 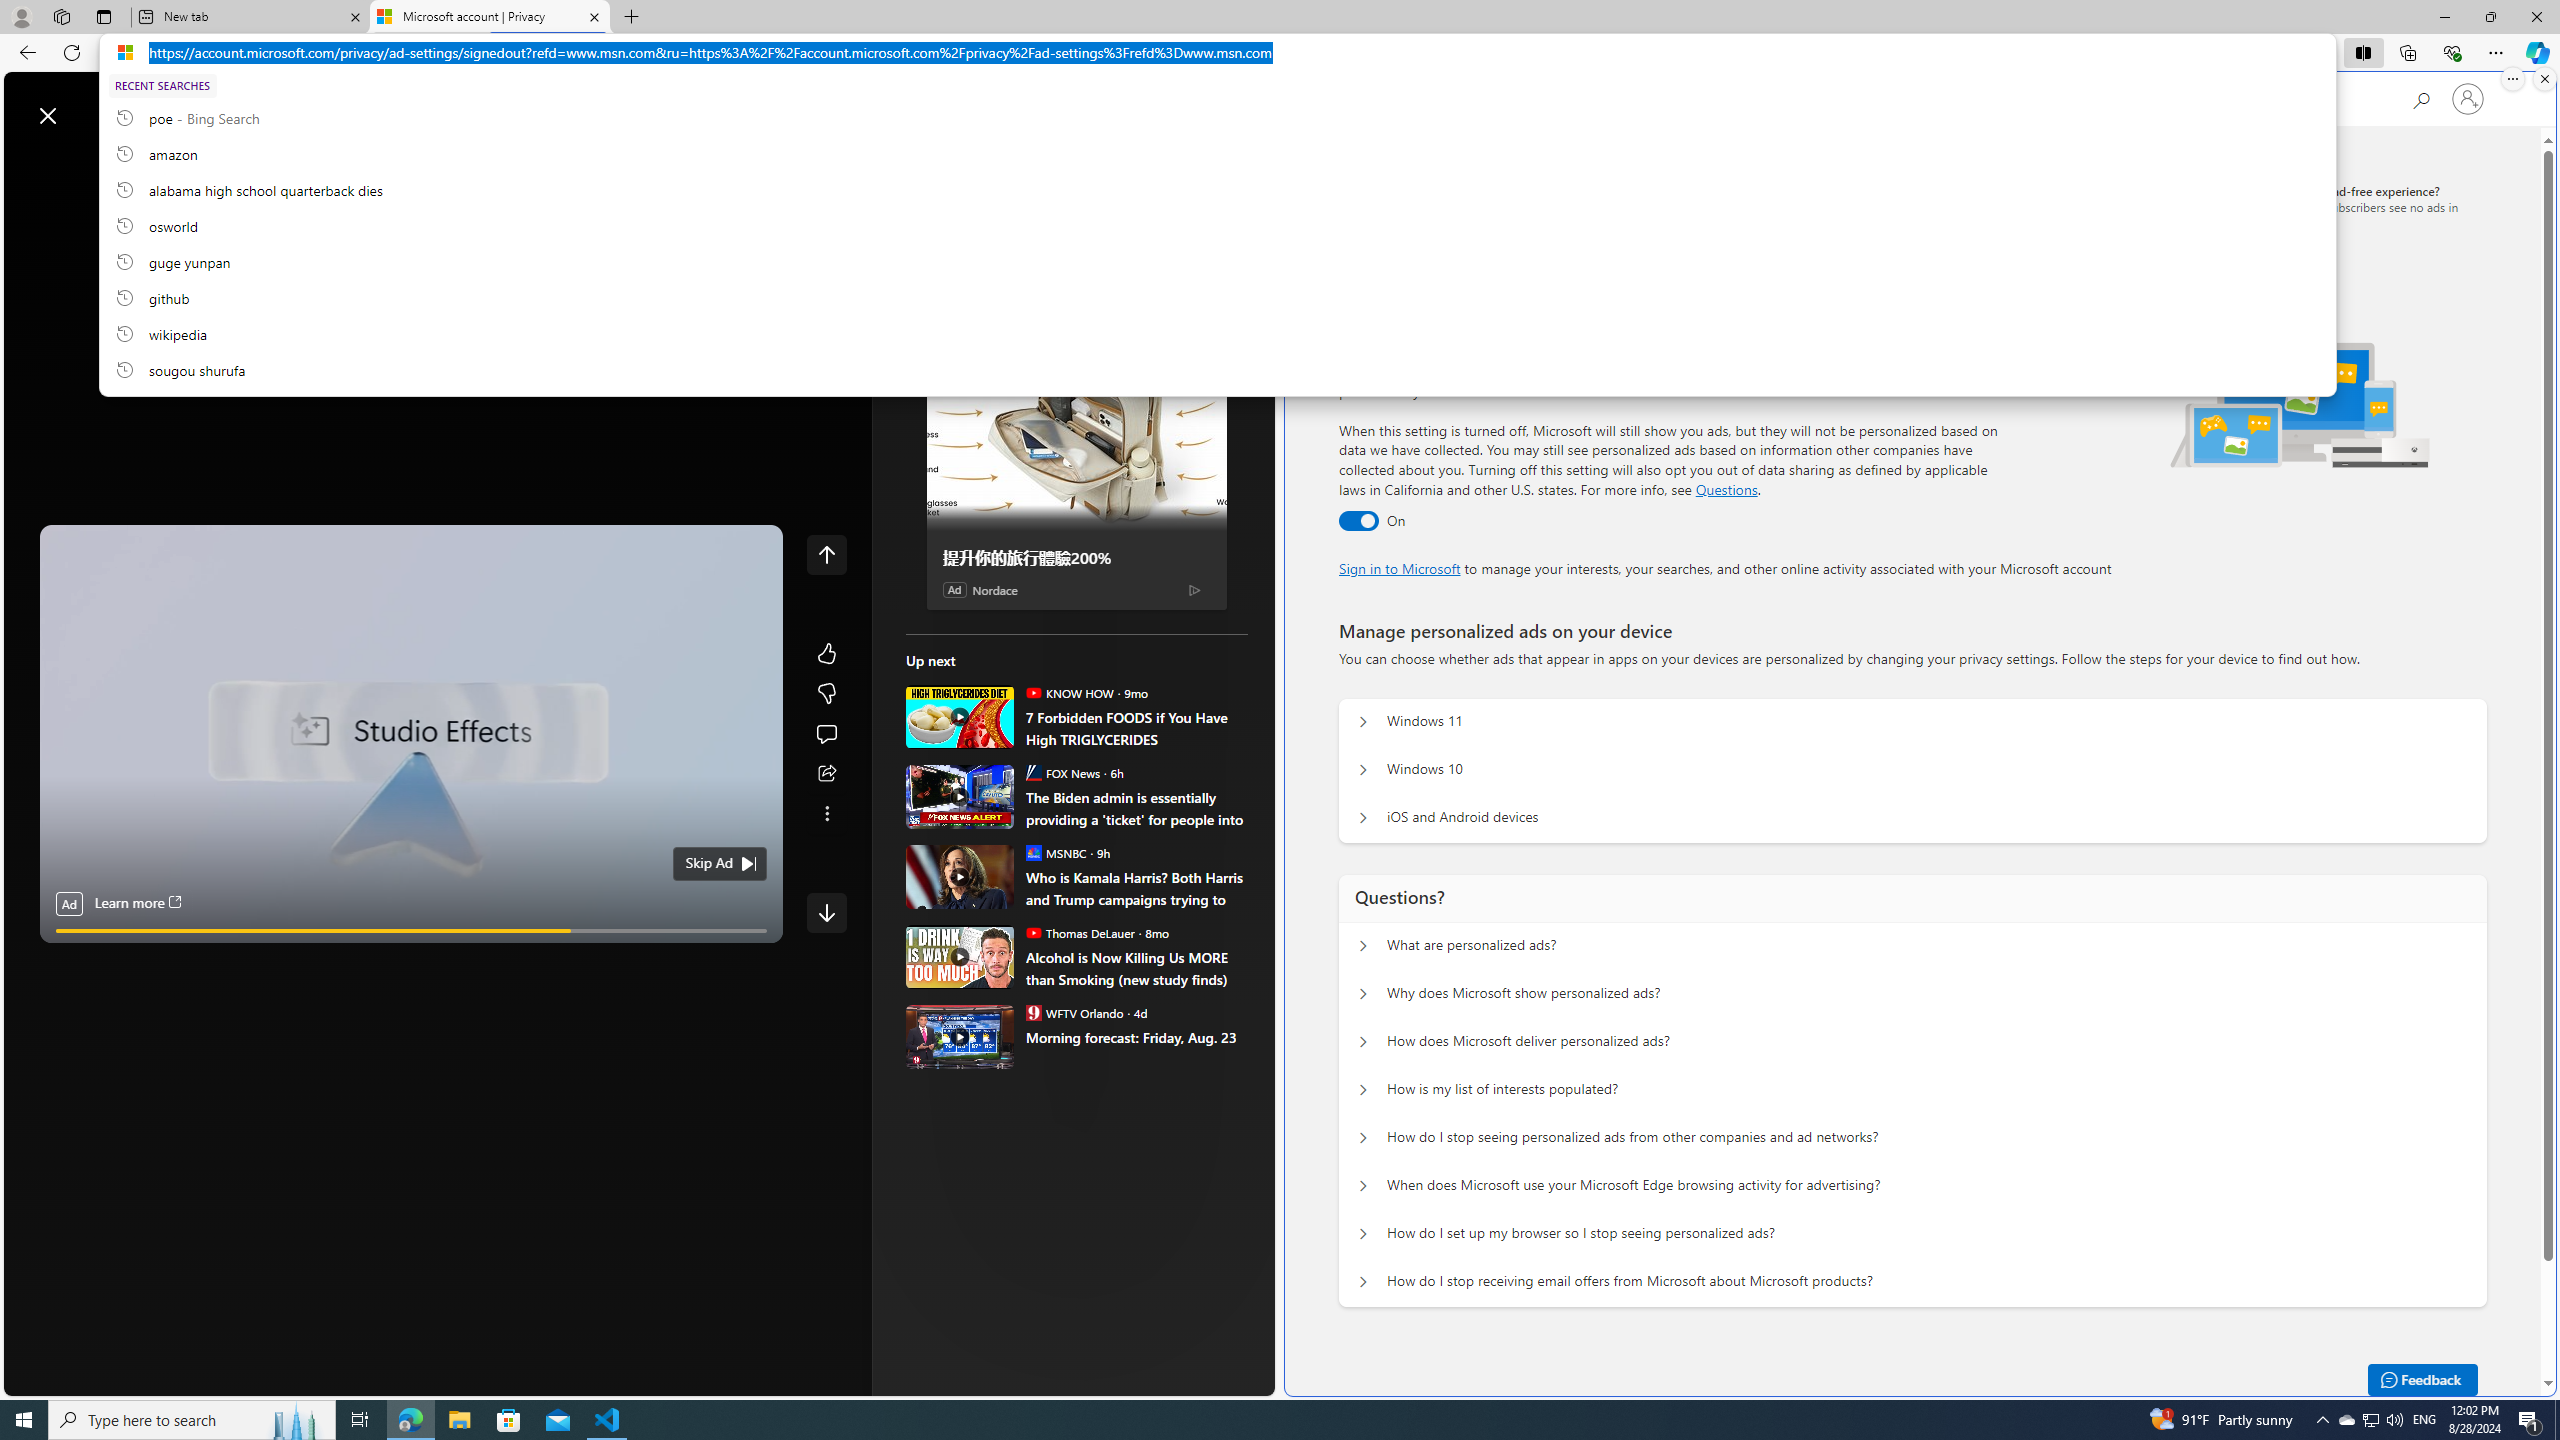 I want to click on Ad settings, so click(x=1516, y=198).